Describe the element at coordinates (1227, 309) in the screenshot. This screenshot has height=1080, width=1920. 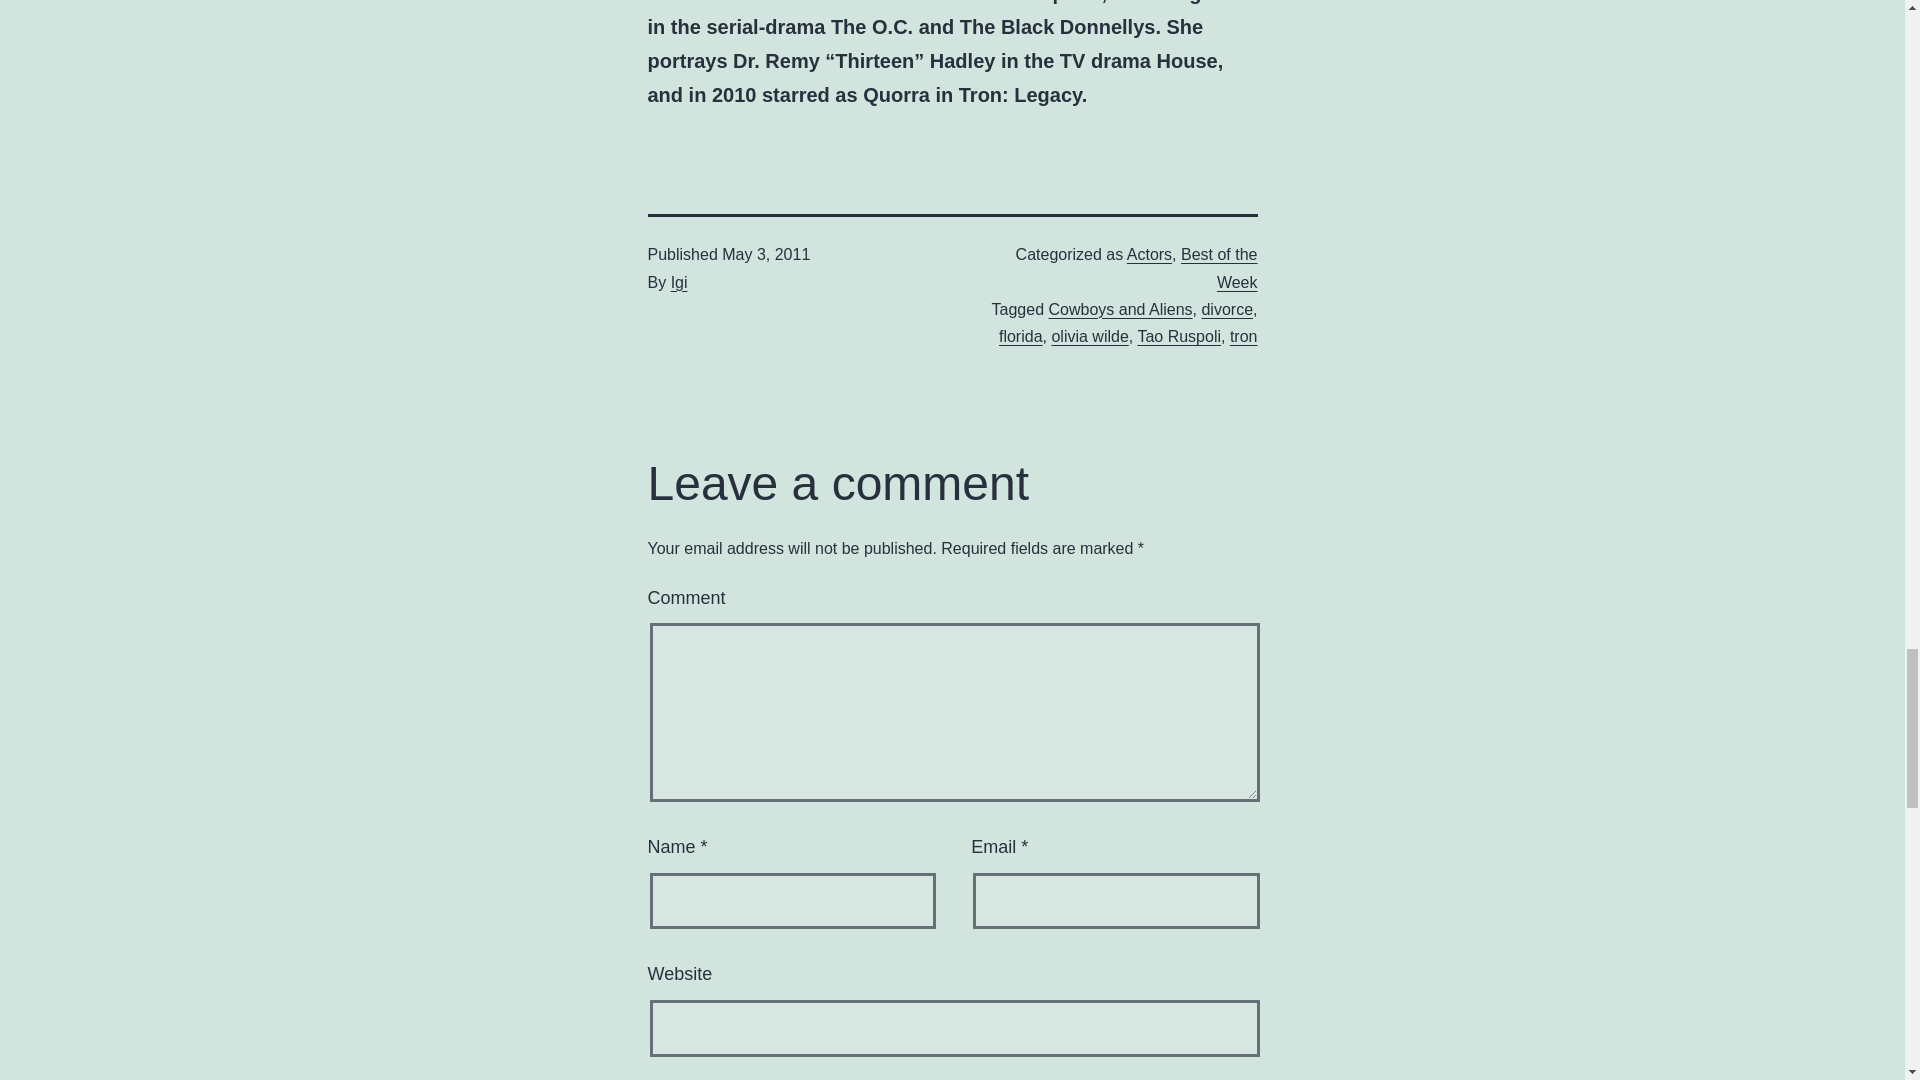
I see `divorce` at that location.